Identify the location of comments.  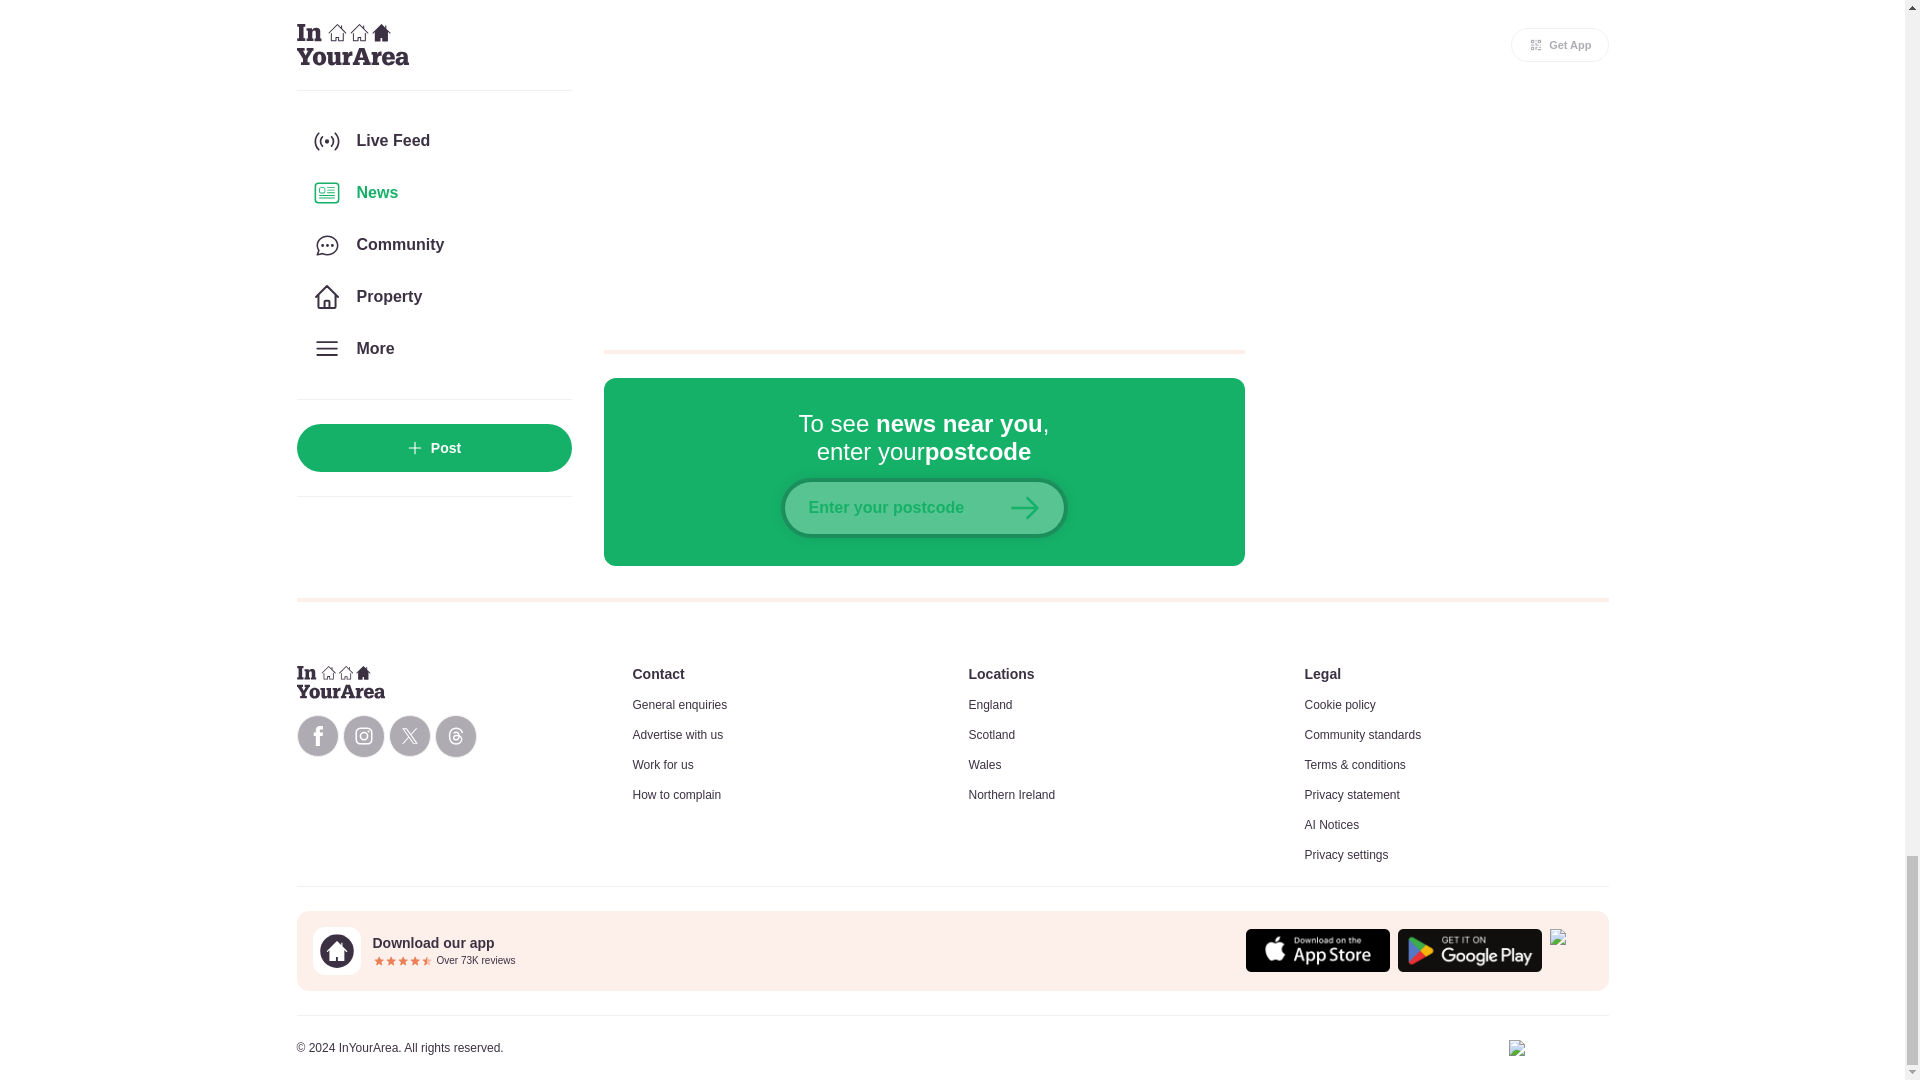
(924, 162).